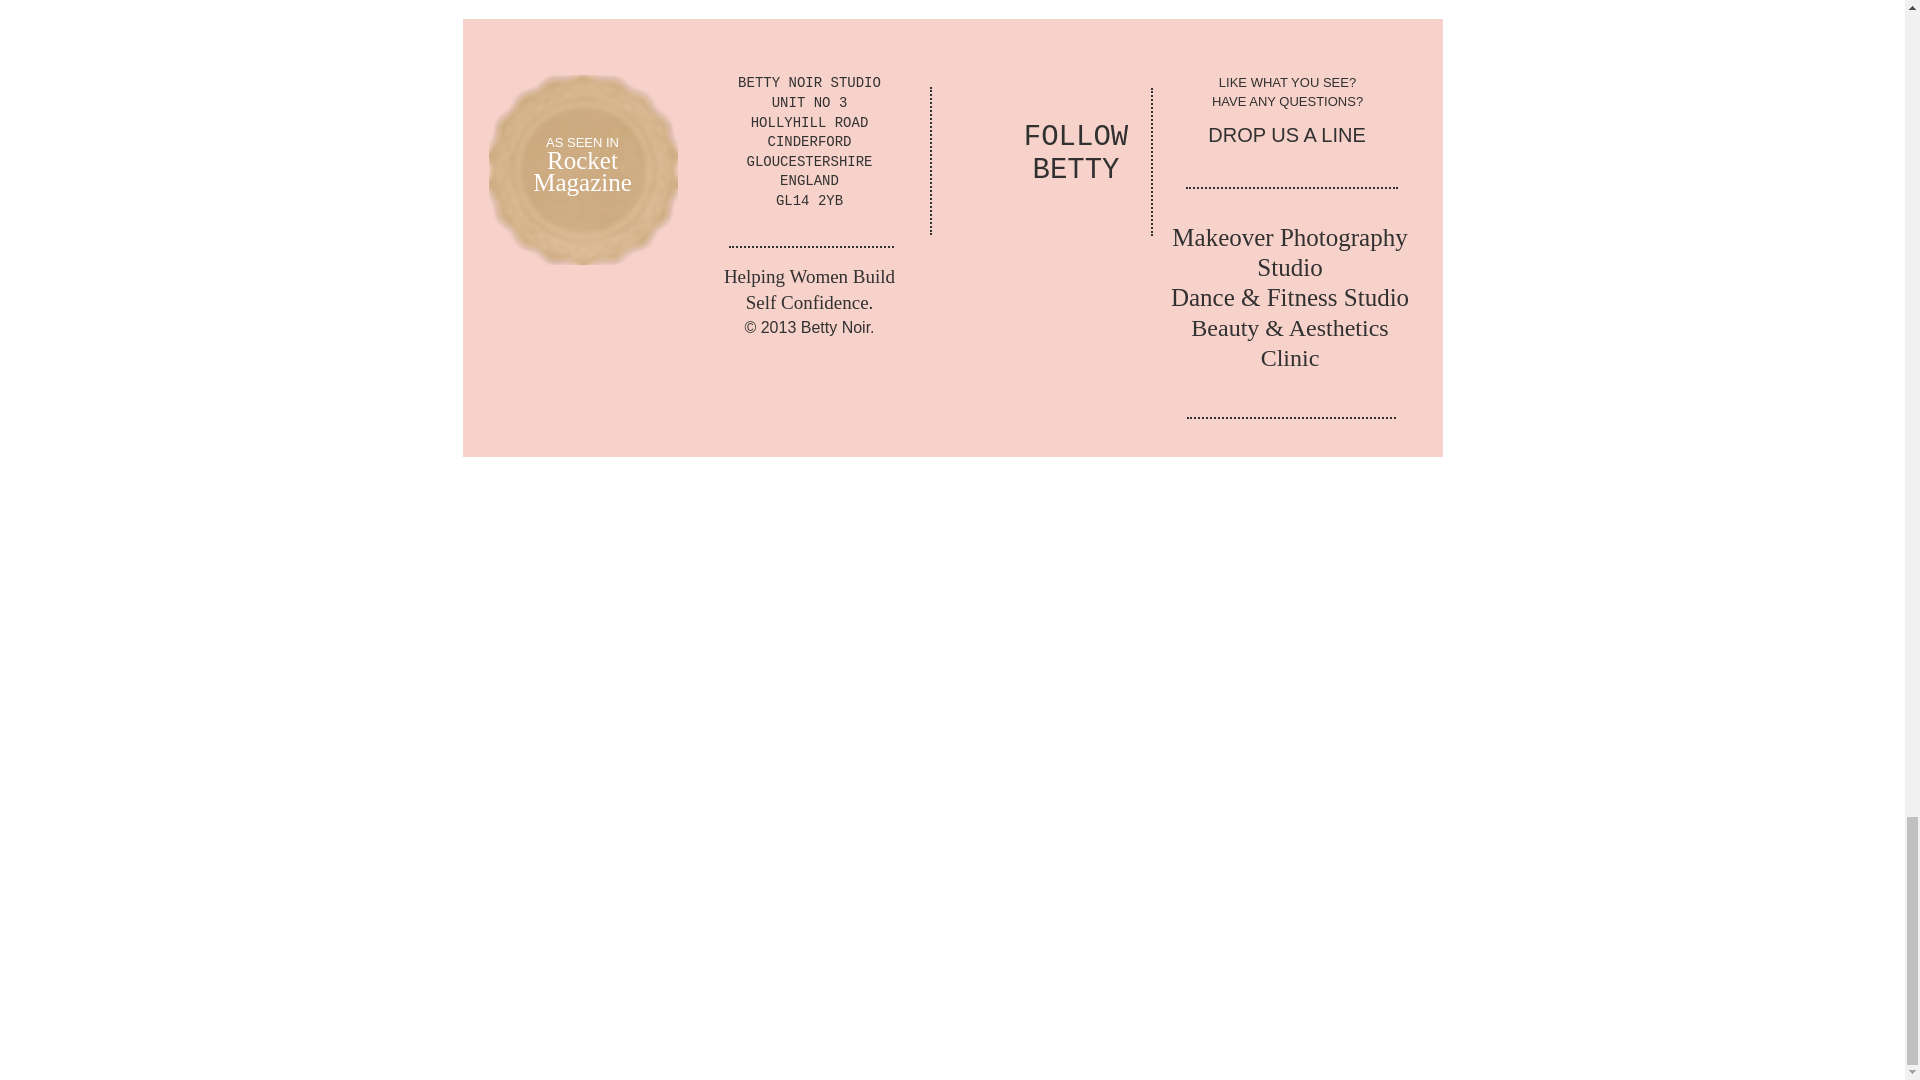  What do you see at coordinates (1286, 134) in the screenshot?
I see `DROP US A LINE` at bounding box center [1286, 134].